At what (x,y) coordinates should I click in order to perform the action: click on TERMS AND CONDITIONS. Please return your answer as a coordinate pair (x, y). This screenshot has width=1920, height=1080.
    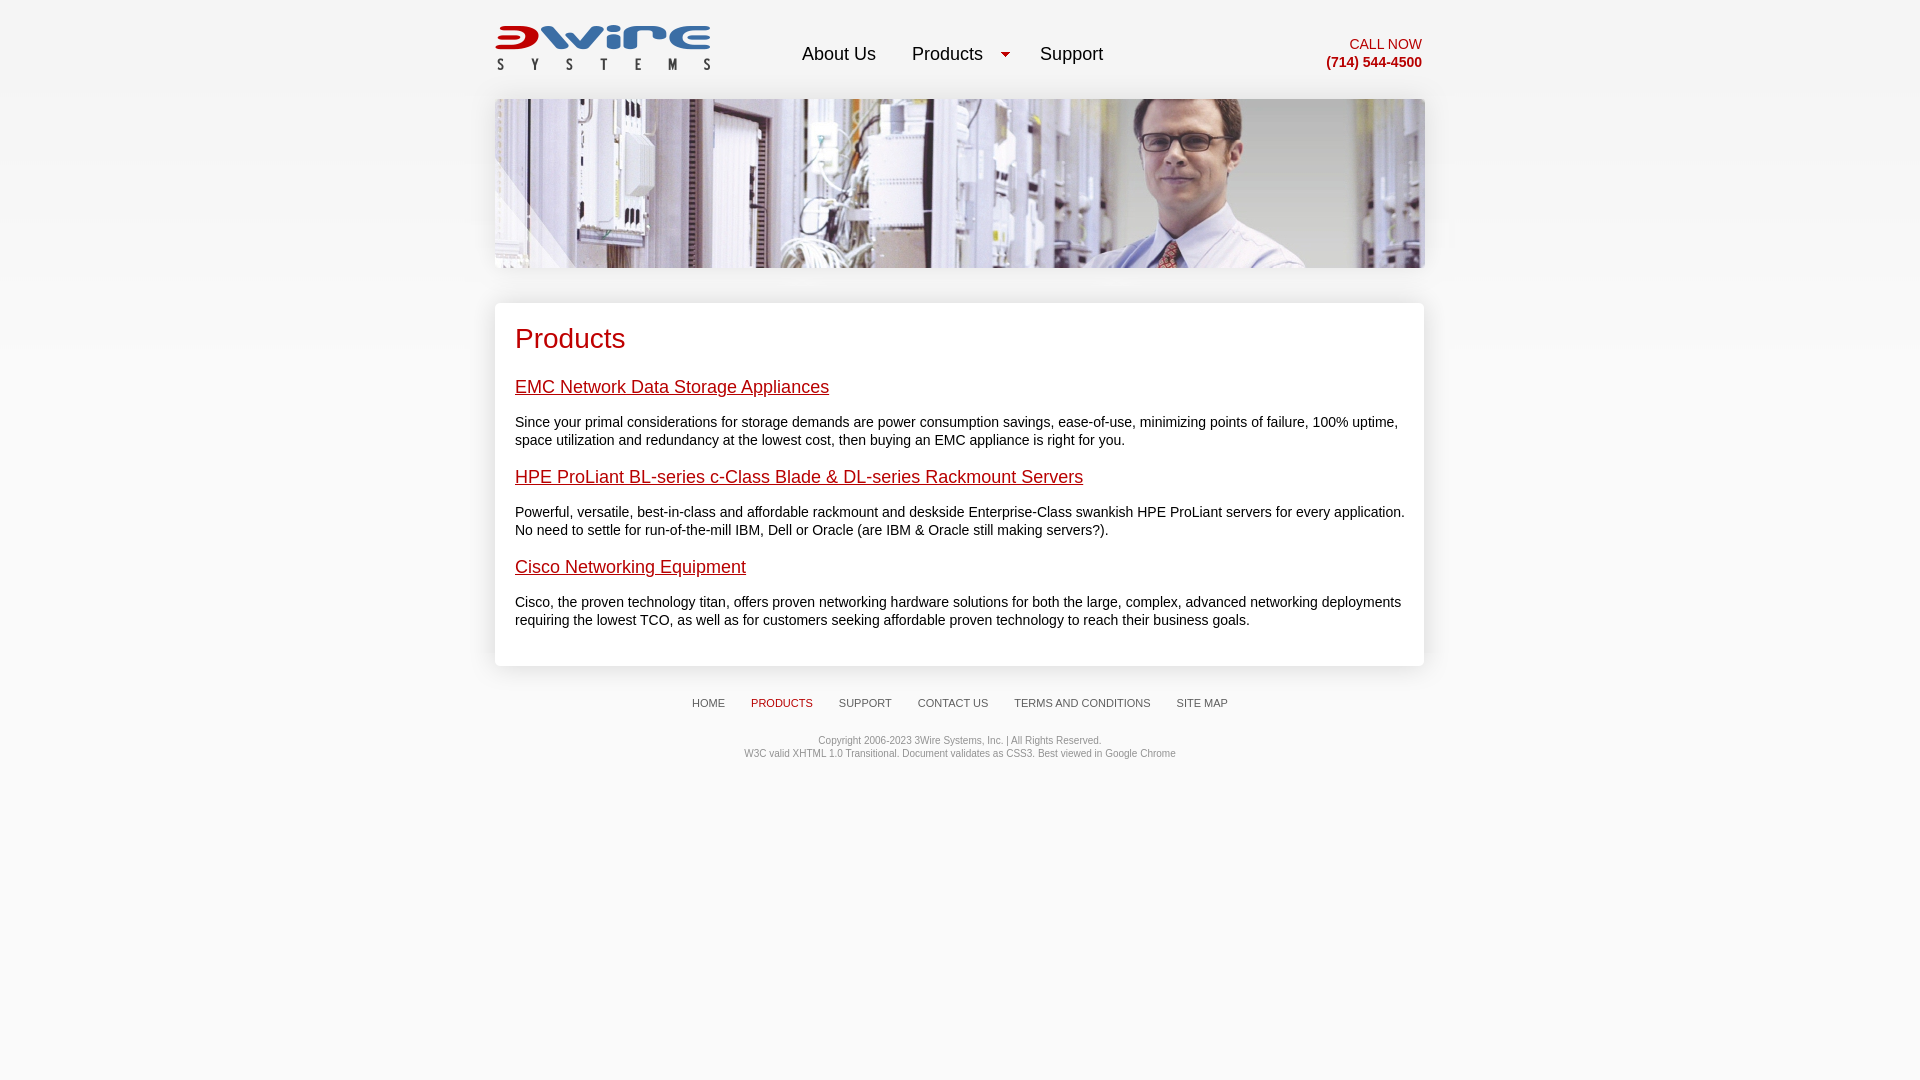
    Looking at the image, I should click on (1082, 703).